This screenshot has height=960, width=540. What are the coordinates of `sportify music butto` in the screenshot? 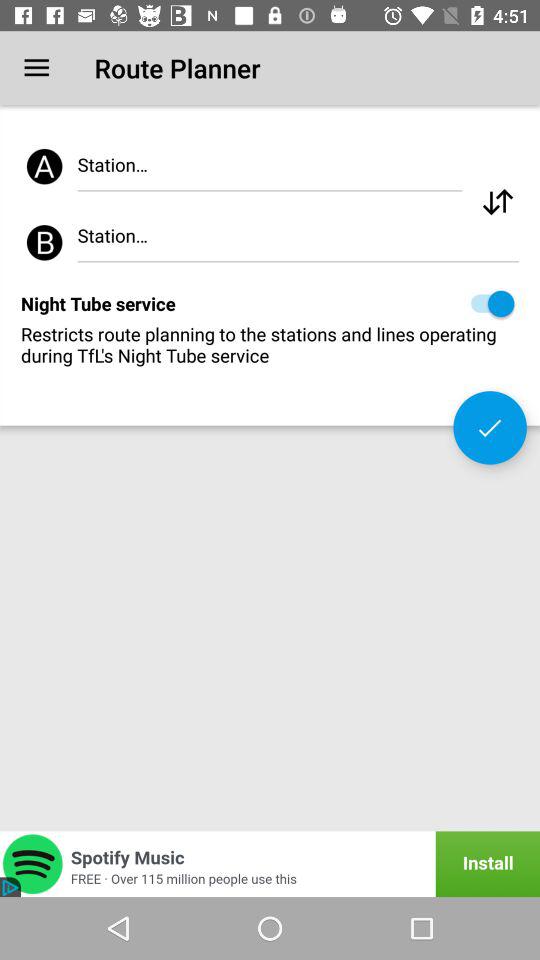 It's located at (270, 864).